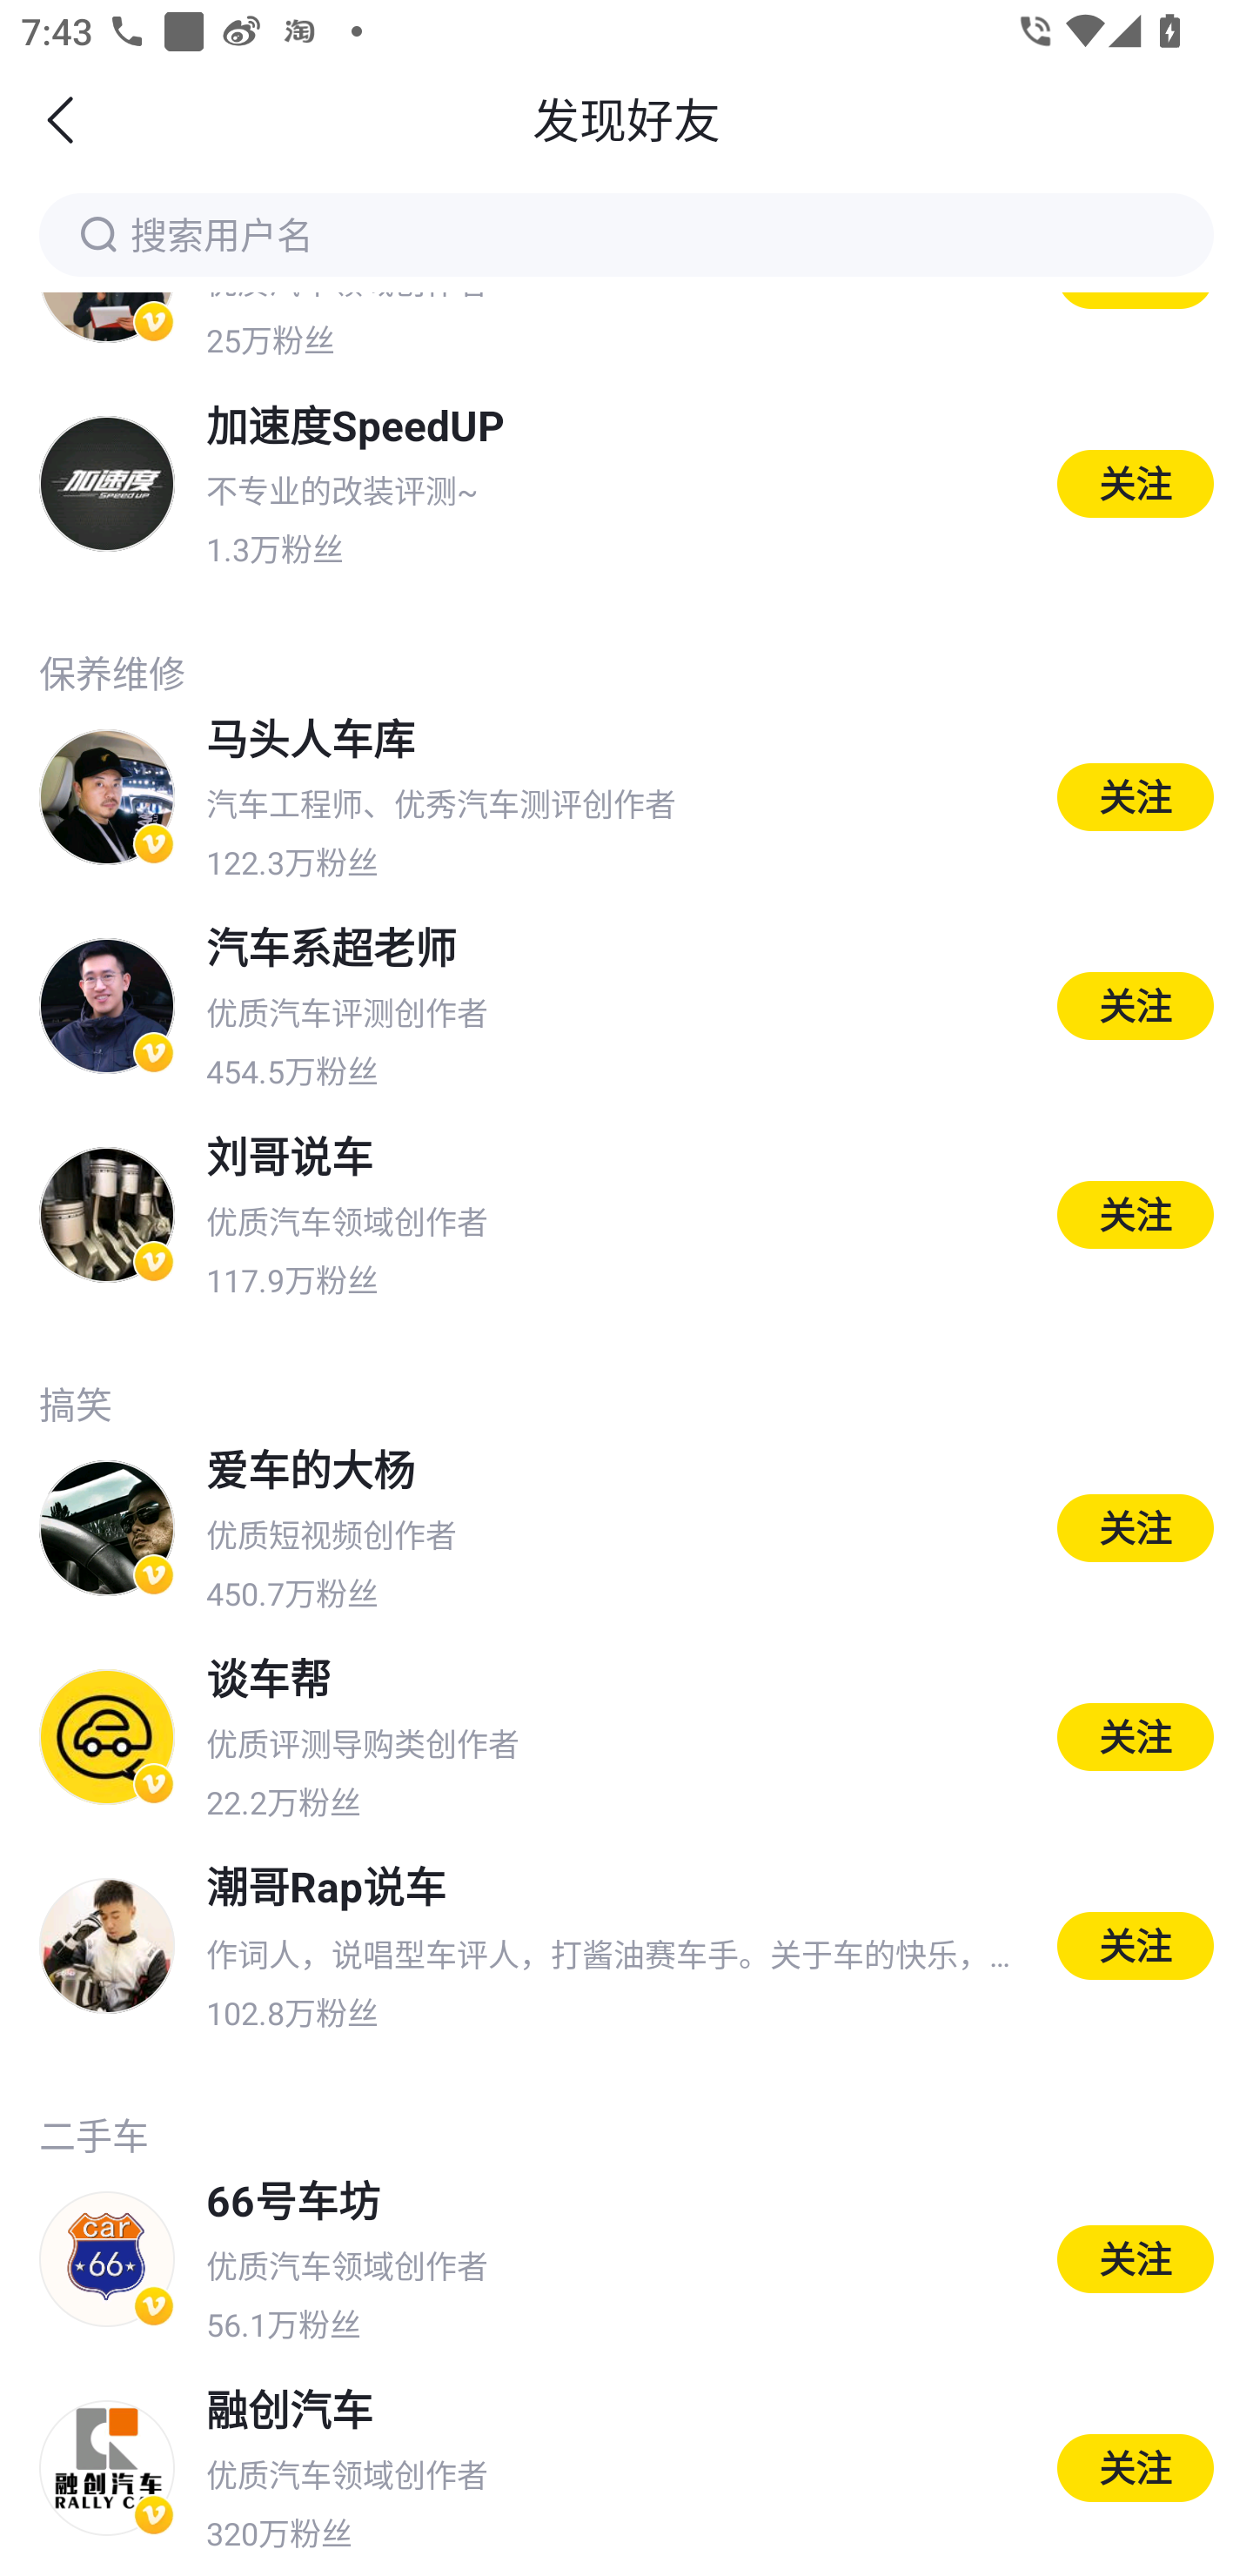  Describe the element at coordinates (626, 234) in the screenshot. I see `搜索用户名` at that location.